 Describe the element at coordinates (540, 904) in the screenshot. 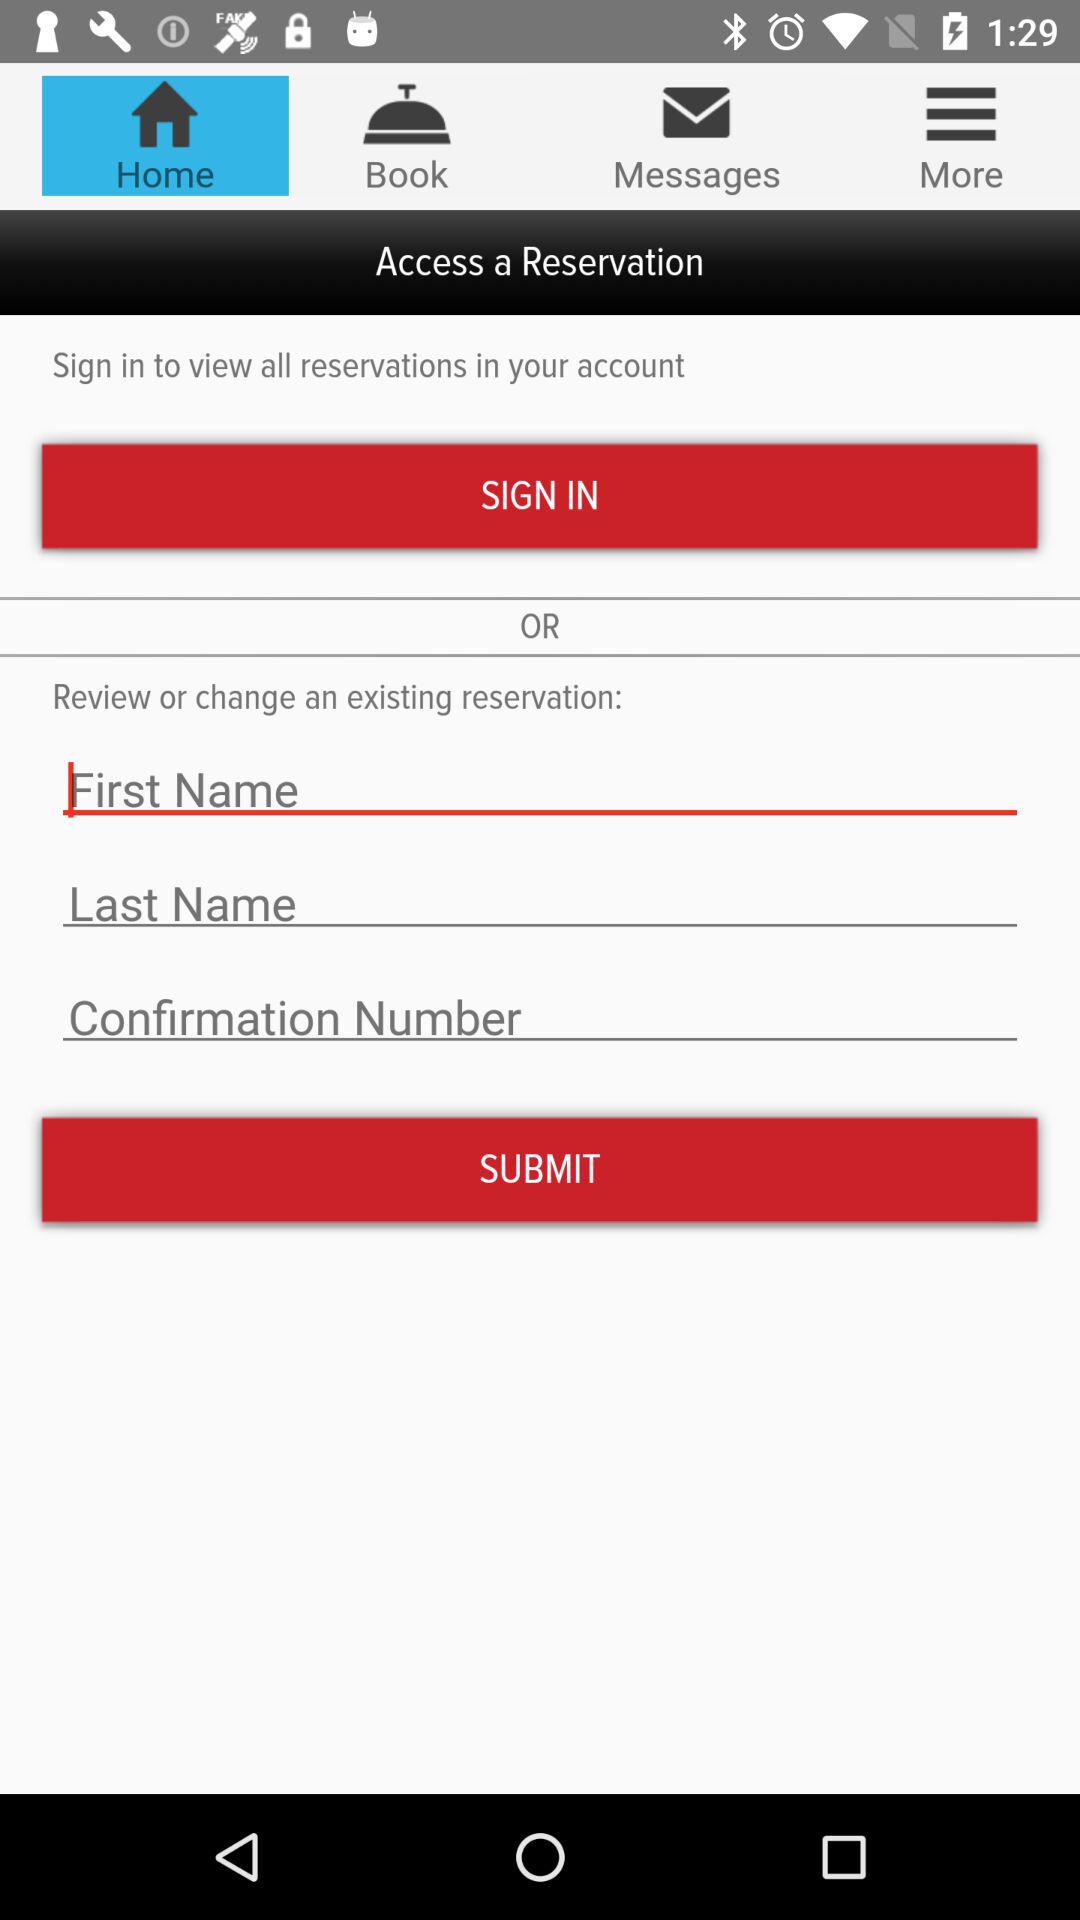

I see `enter your last name` at that location.